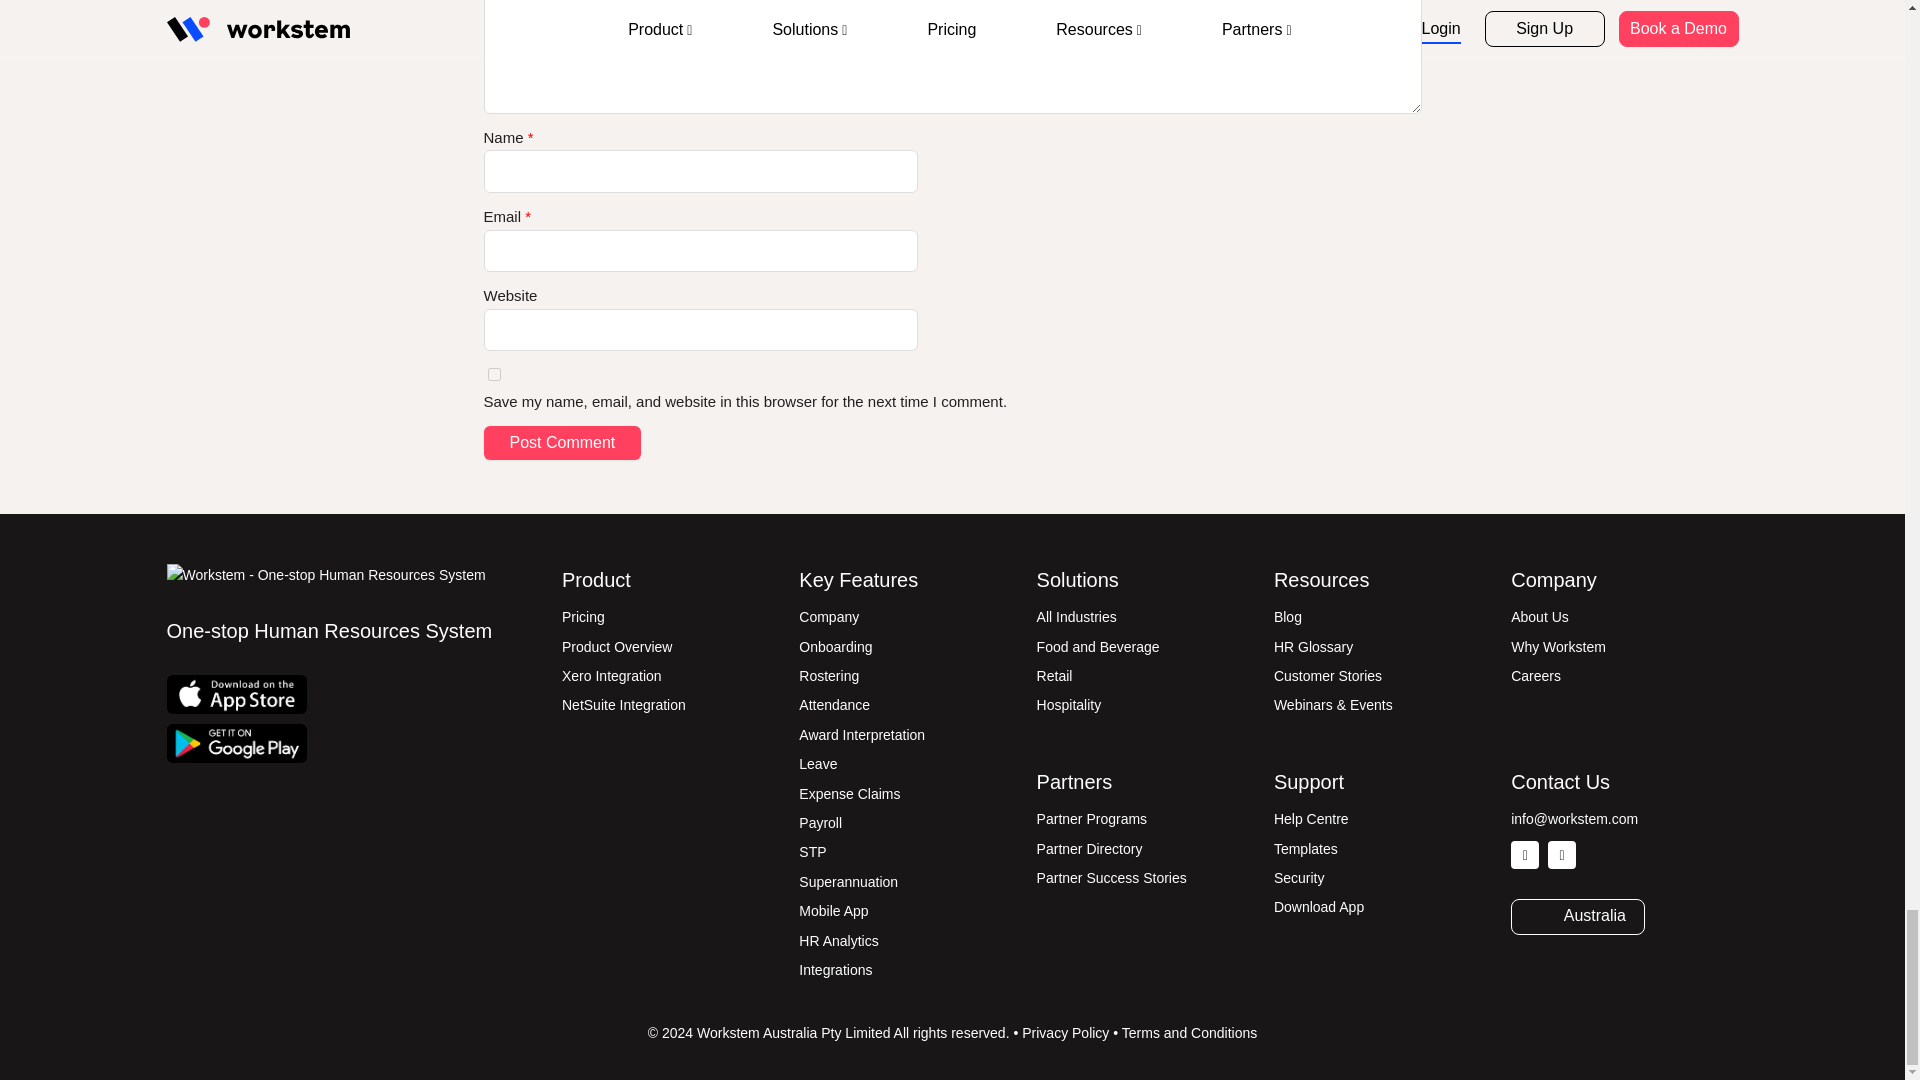 The width and height of the screenshot is (1920, 1080). What do you see at coordinates (562, 442) in the screenshot?
I see `Post Comment` at bounding box center [562, 442].